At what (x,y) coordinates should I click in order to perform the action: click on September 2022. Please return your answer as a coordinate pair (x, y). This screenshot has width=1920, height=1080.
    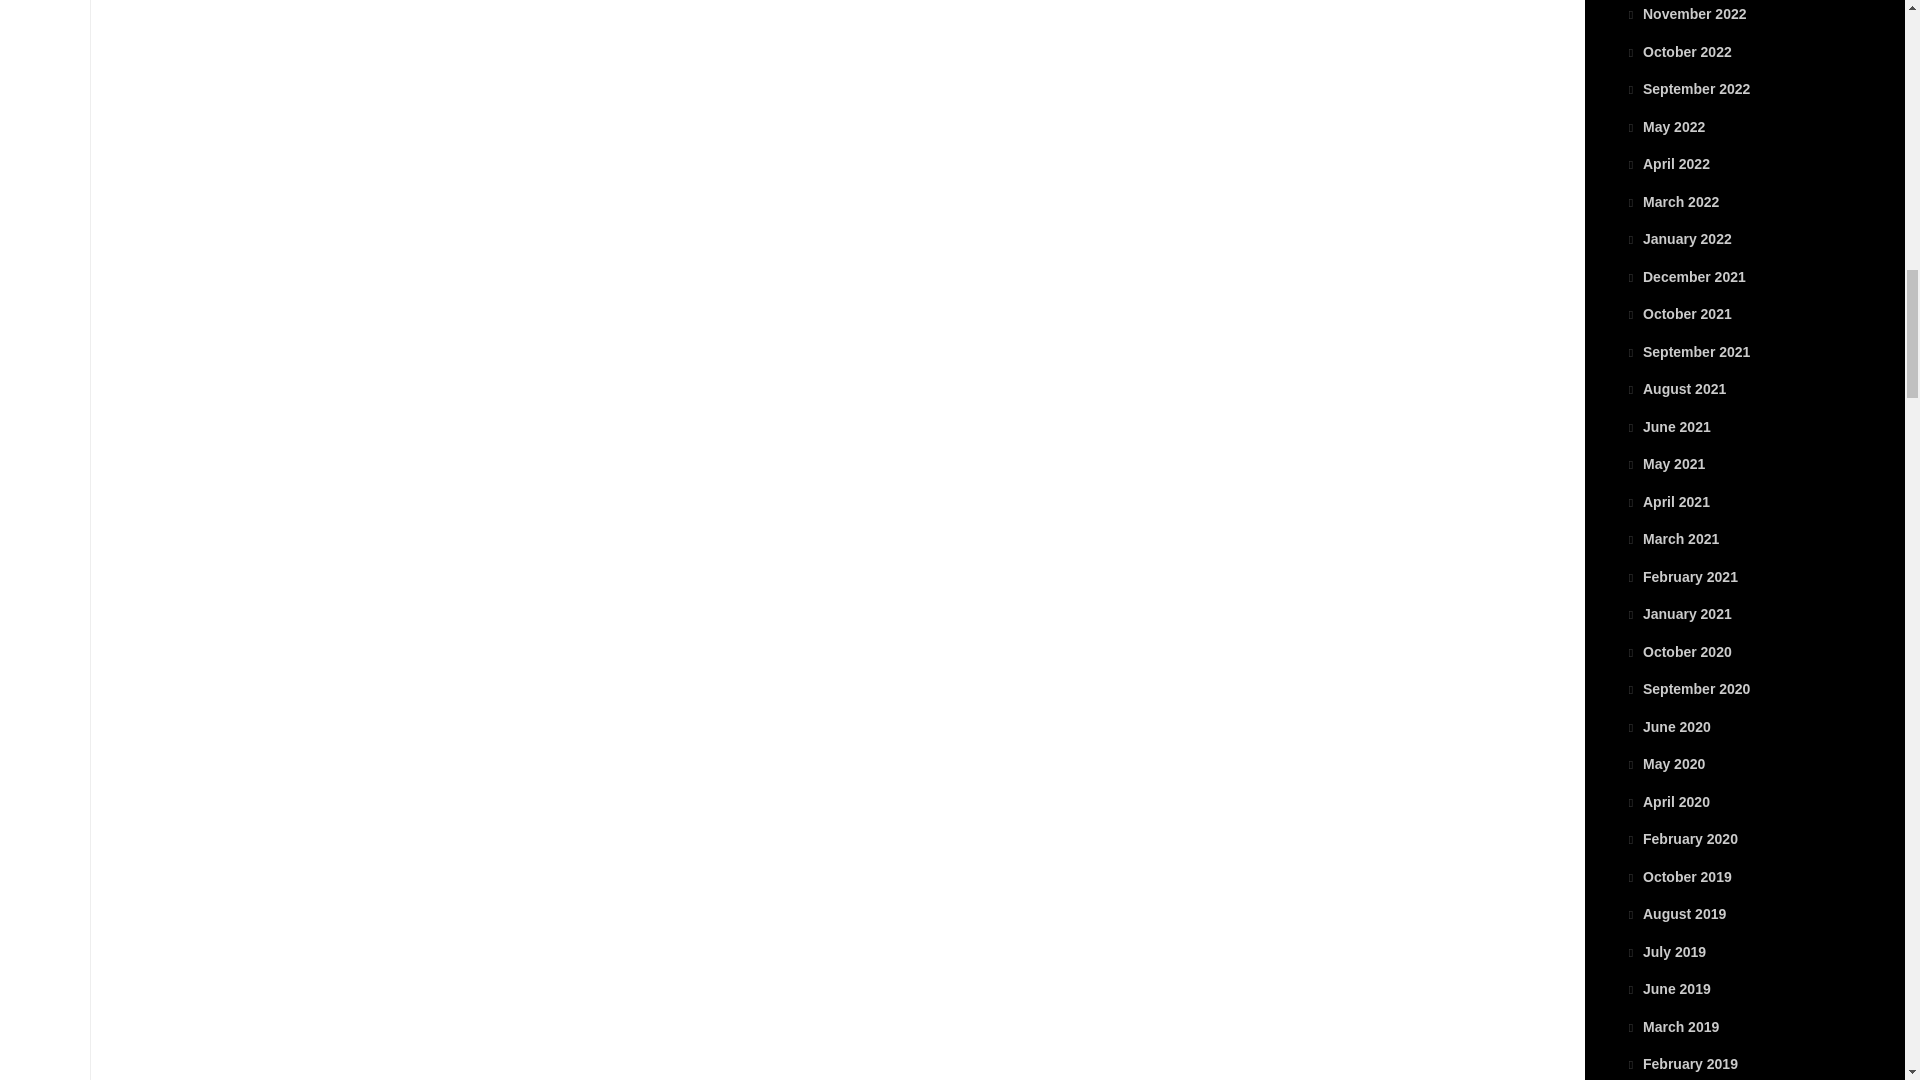
    Looking at the image, I should click on (1686, 89).